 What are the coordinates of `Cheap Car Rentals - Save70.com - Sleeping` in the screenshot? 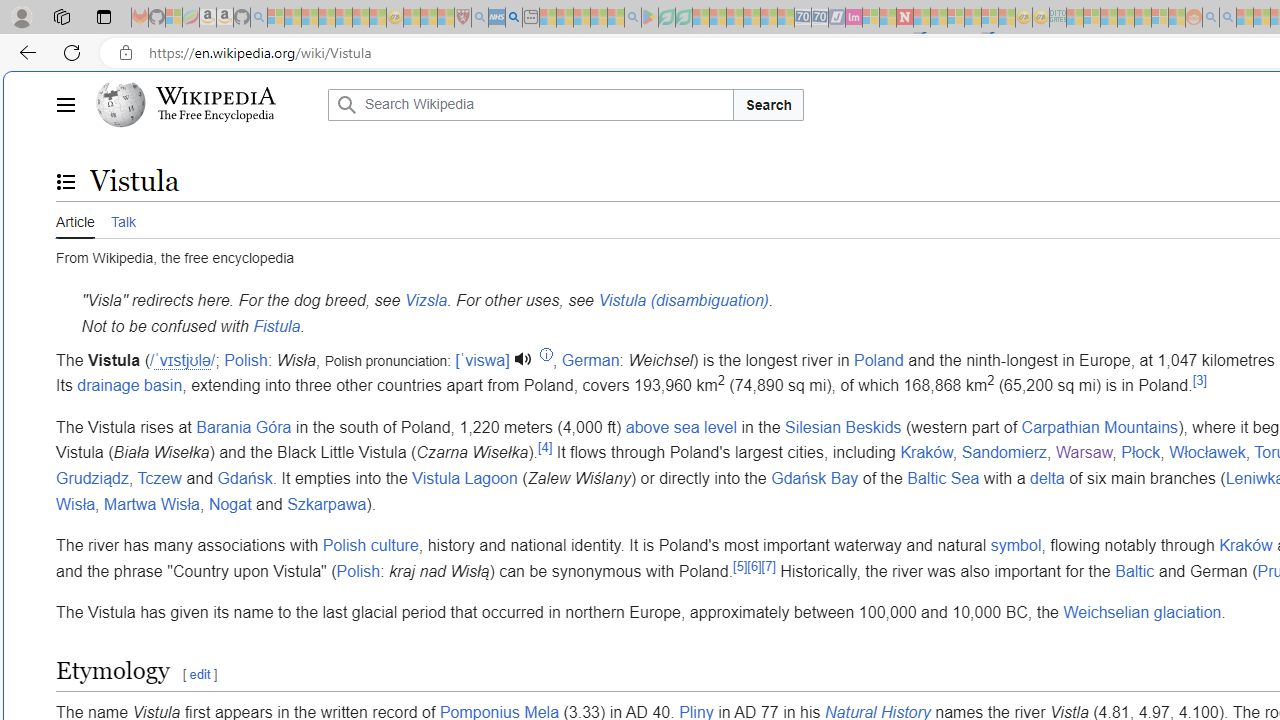 It's located at (802, 18).